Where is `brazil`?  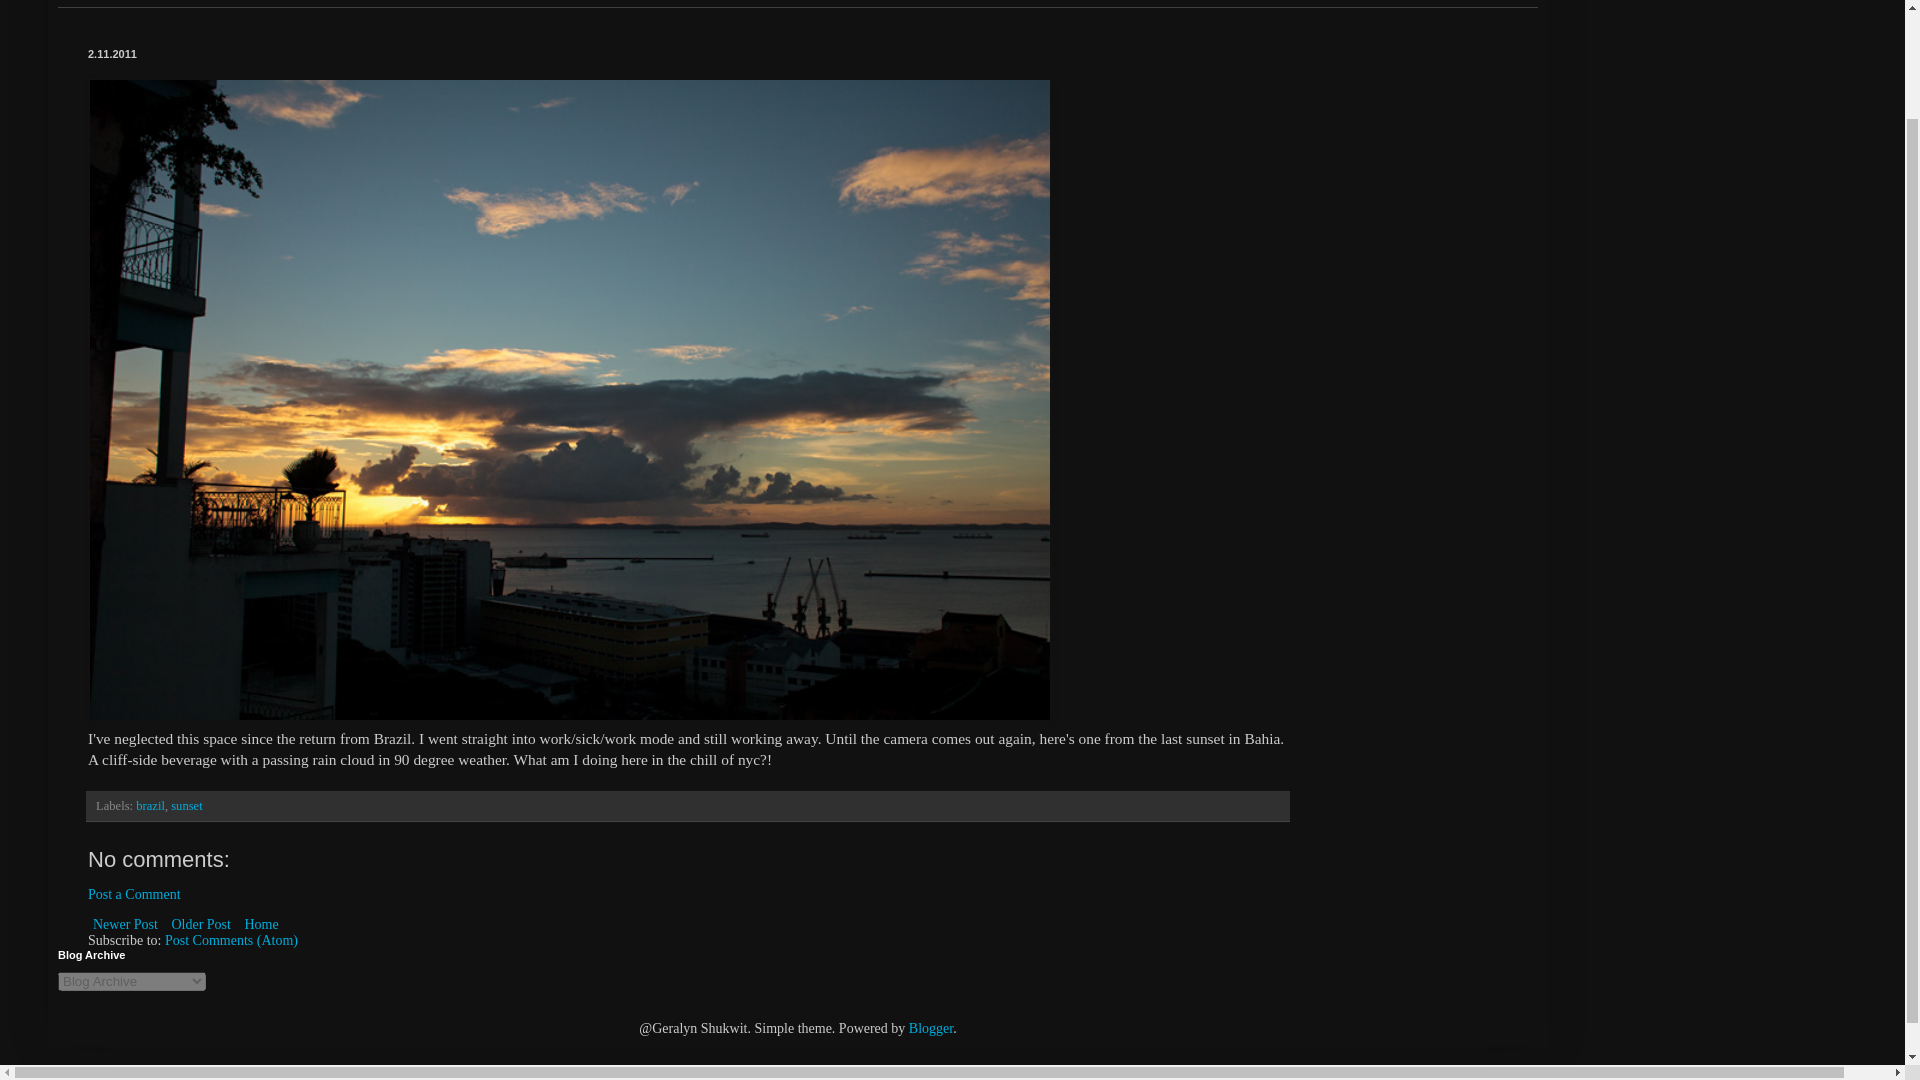 brazil is located at coordinates (150, 806).